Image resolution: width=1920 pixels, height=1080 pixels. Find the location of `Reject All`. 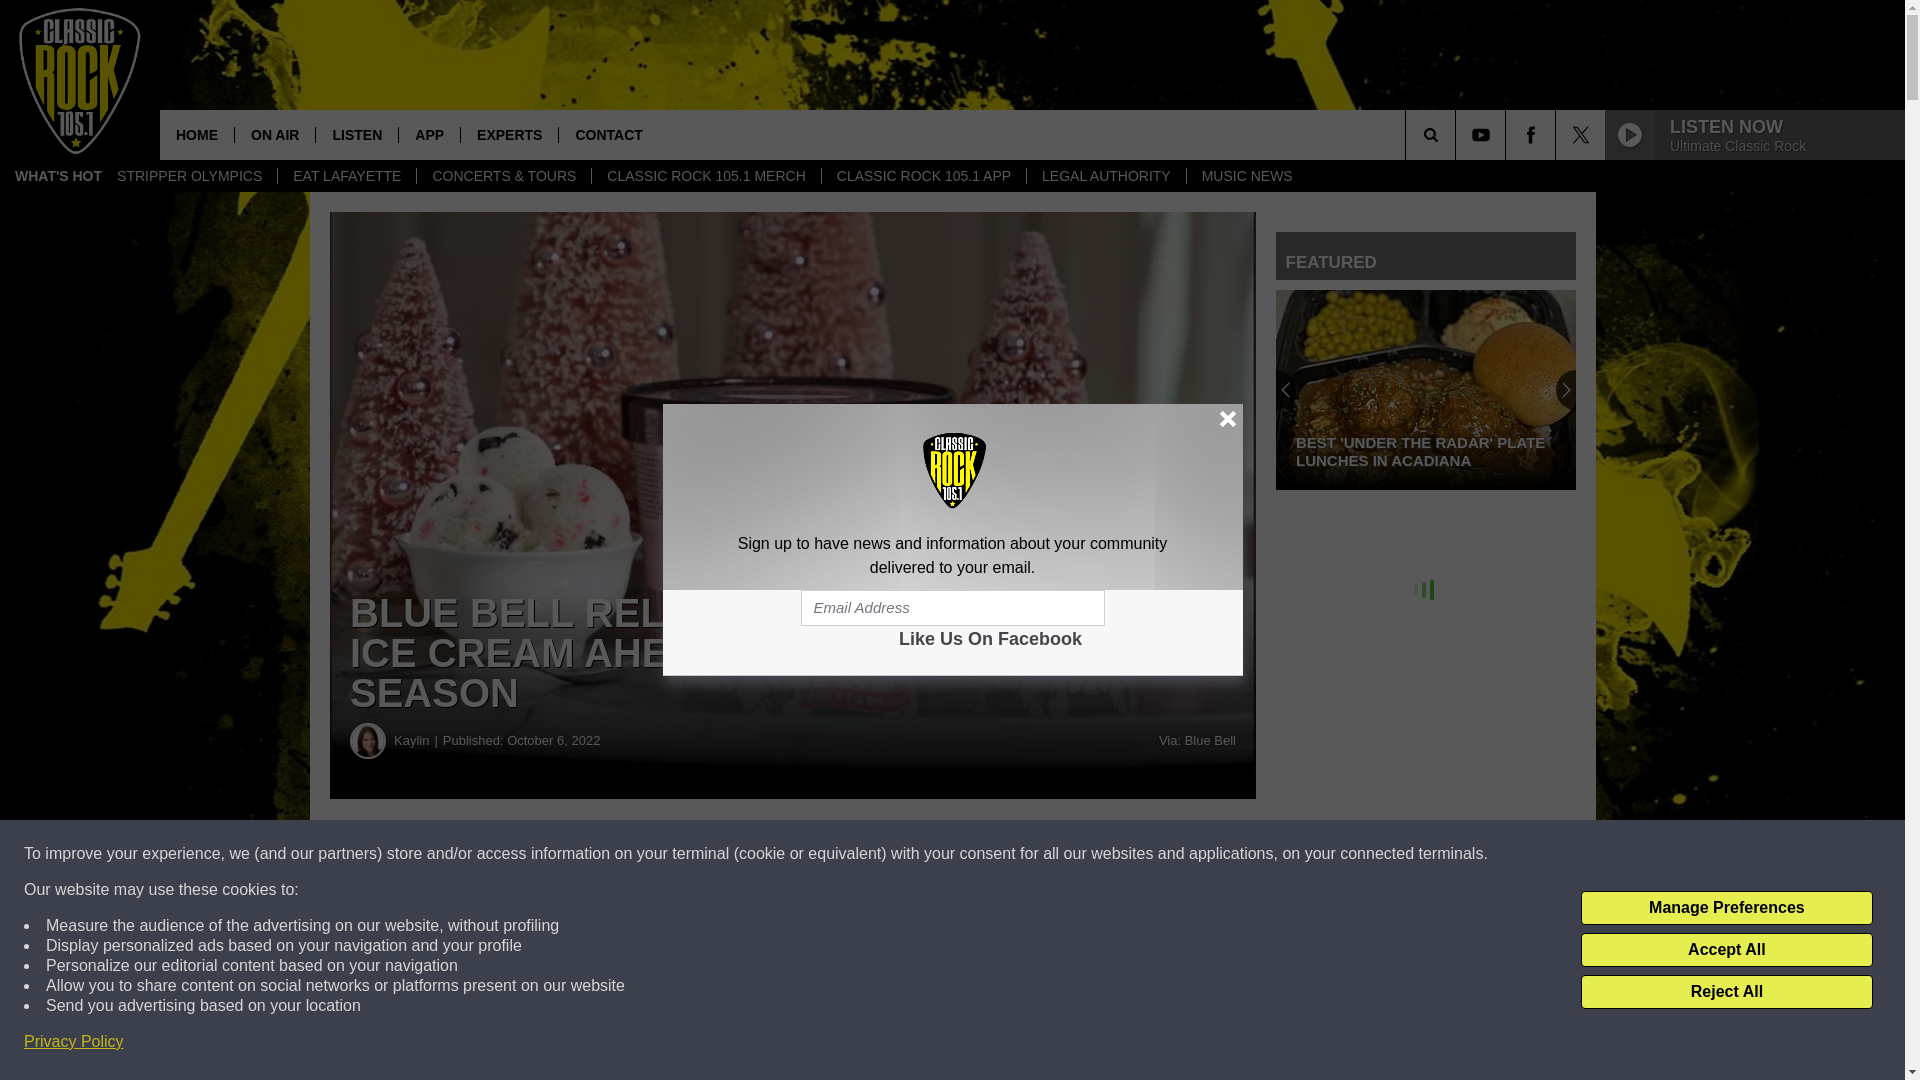

Reject All is located at coordinates (1726, 992).